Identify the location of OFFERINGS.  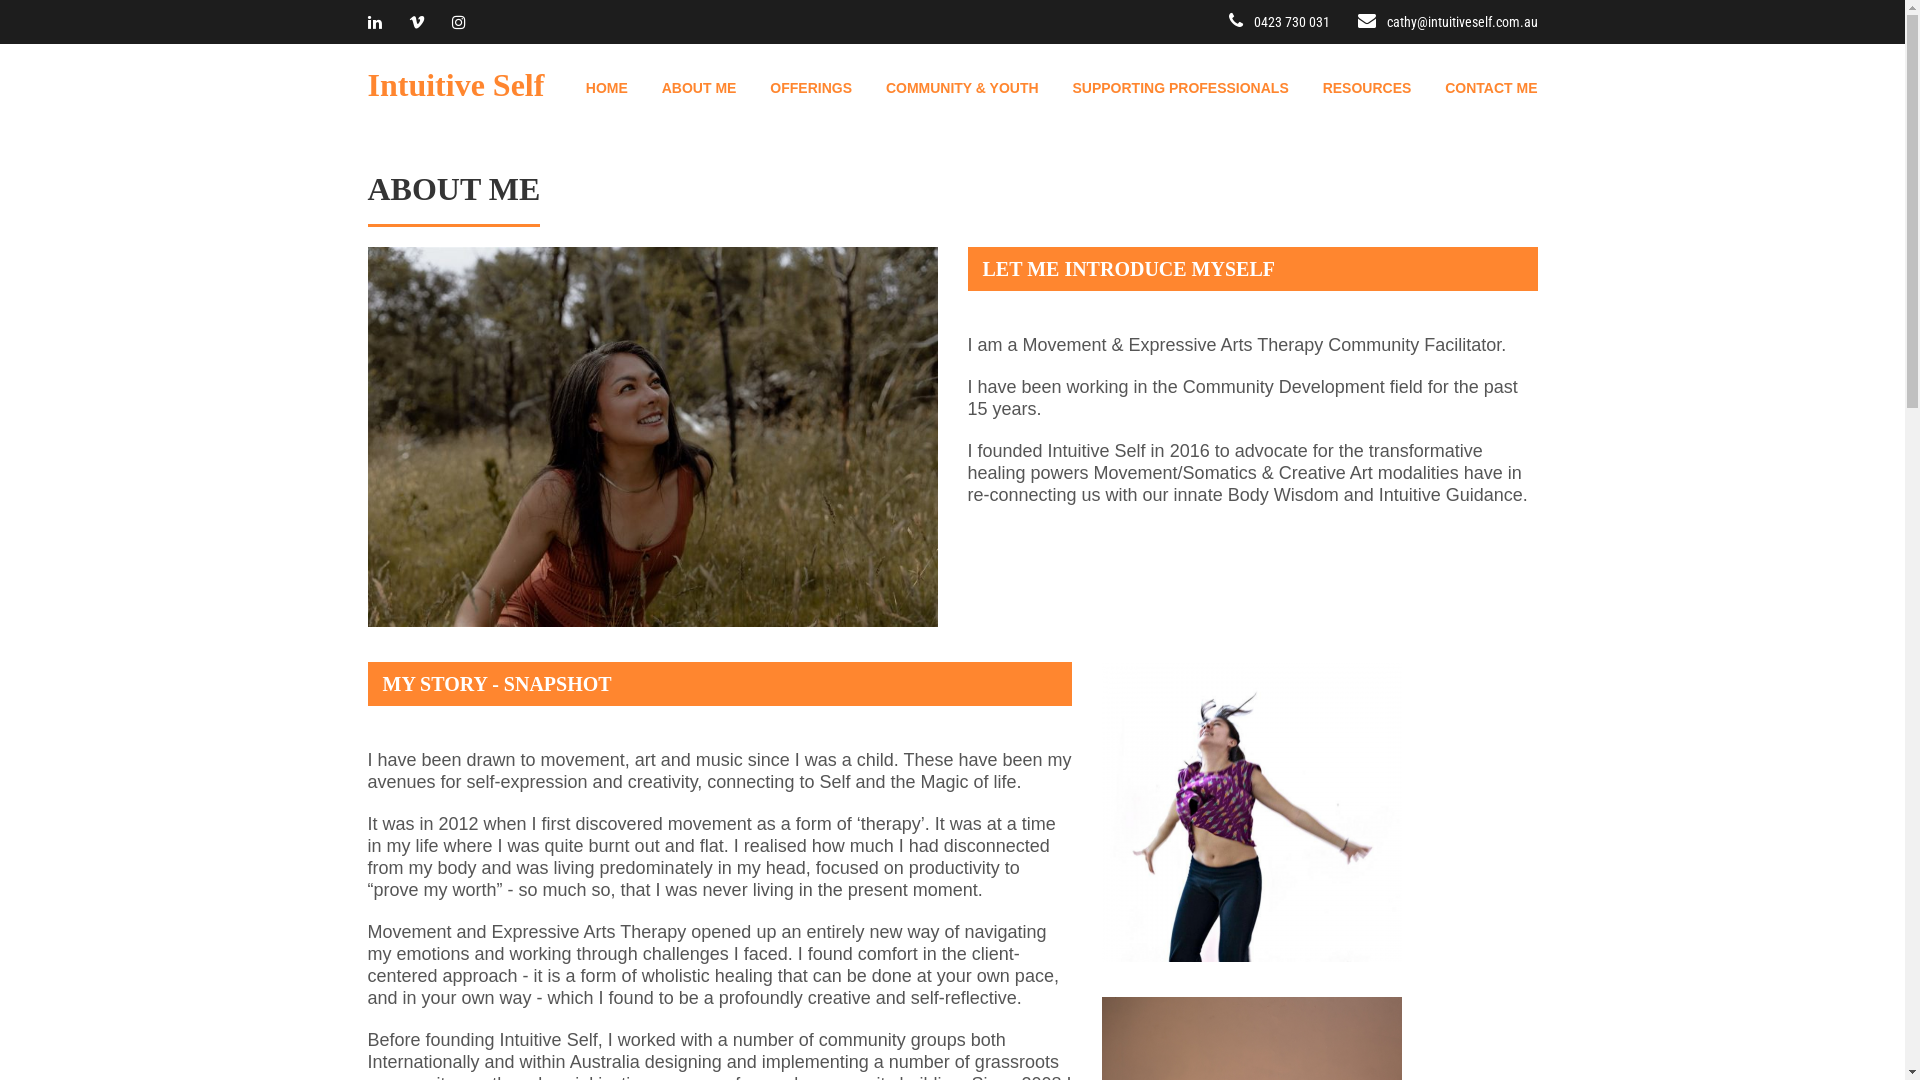
(796, 88).